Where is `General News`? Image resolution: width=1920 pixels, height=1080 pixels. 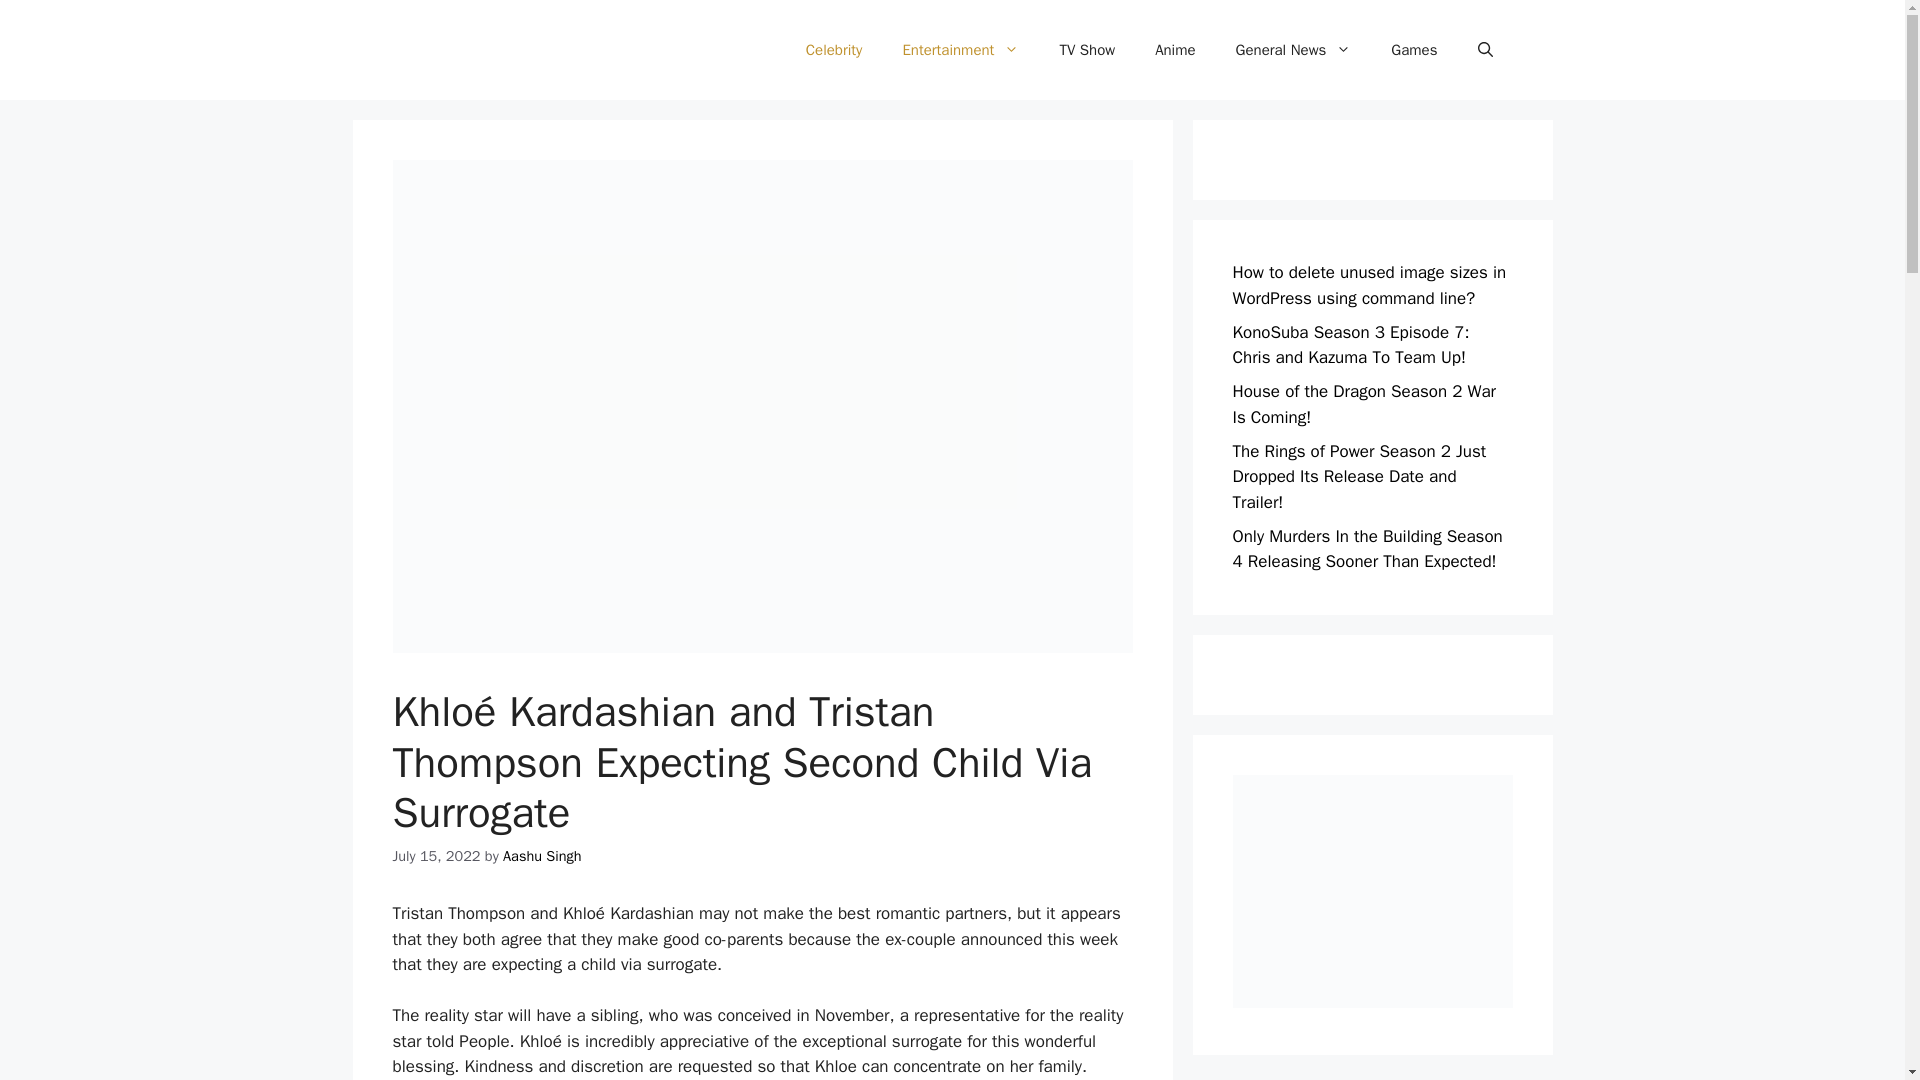
General News is located at coordinates (1294, 50).